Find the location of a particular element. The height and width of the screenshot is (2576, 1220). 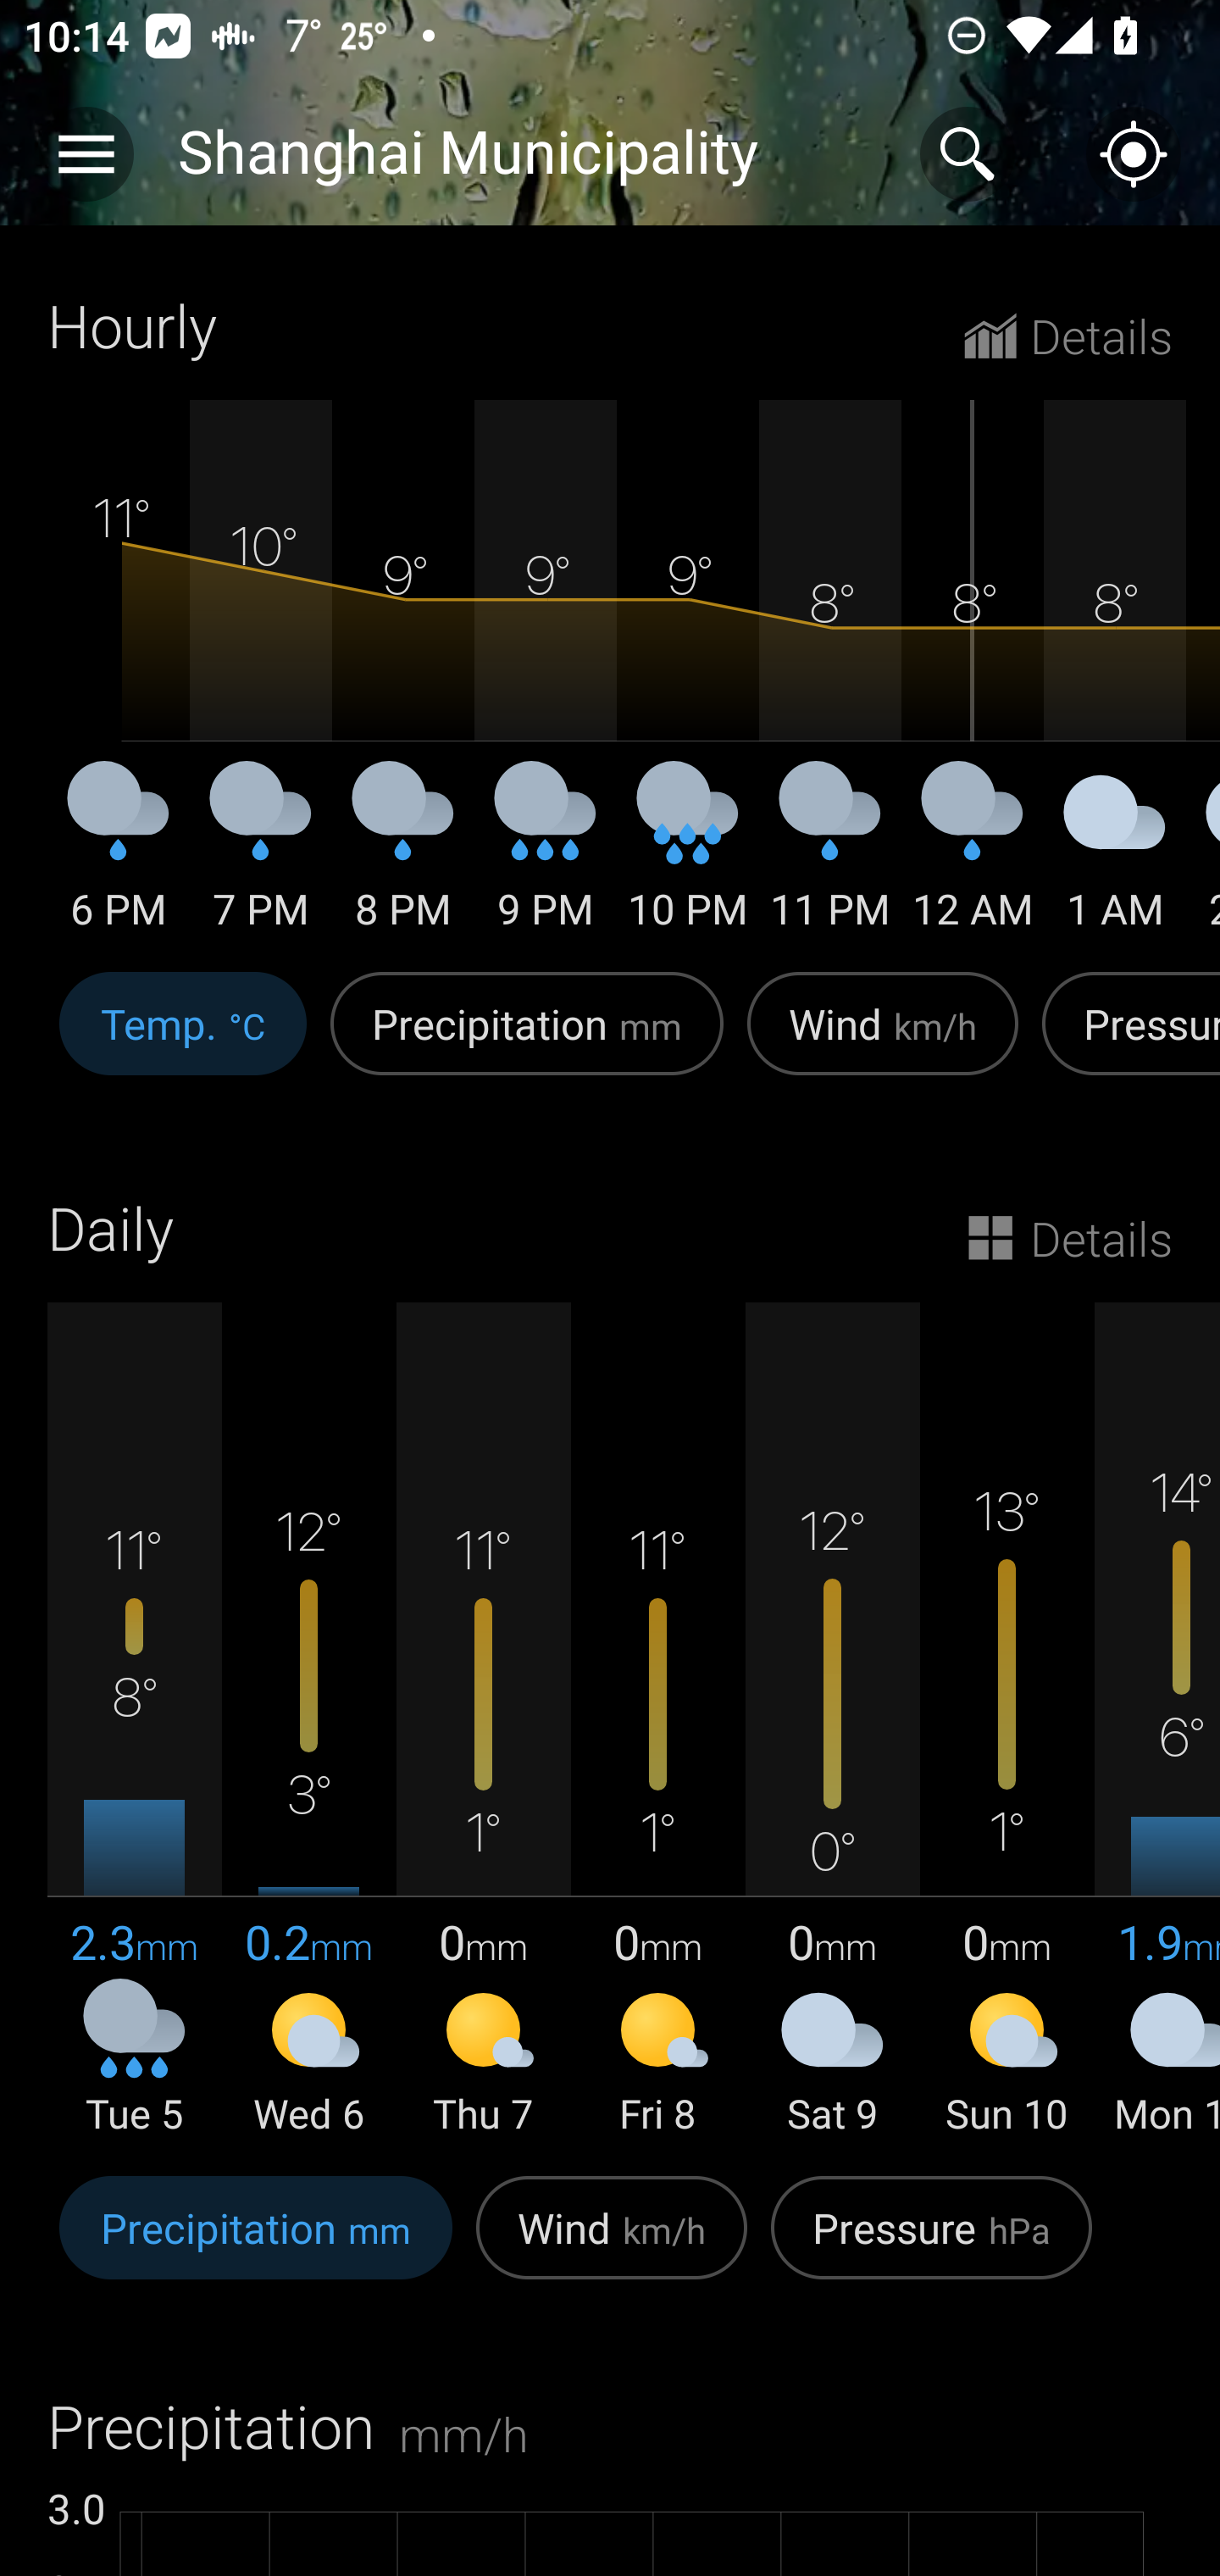

12 AM is located at coordinates (973, 858).